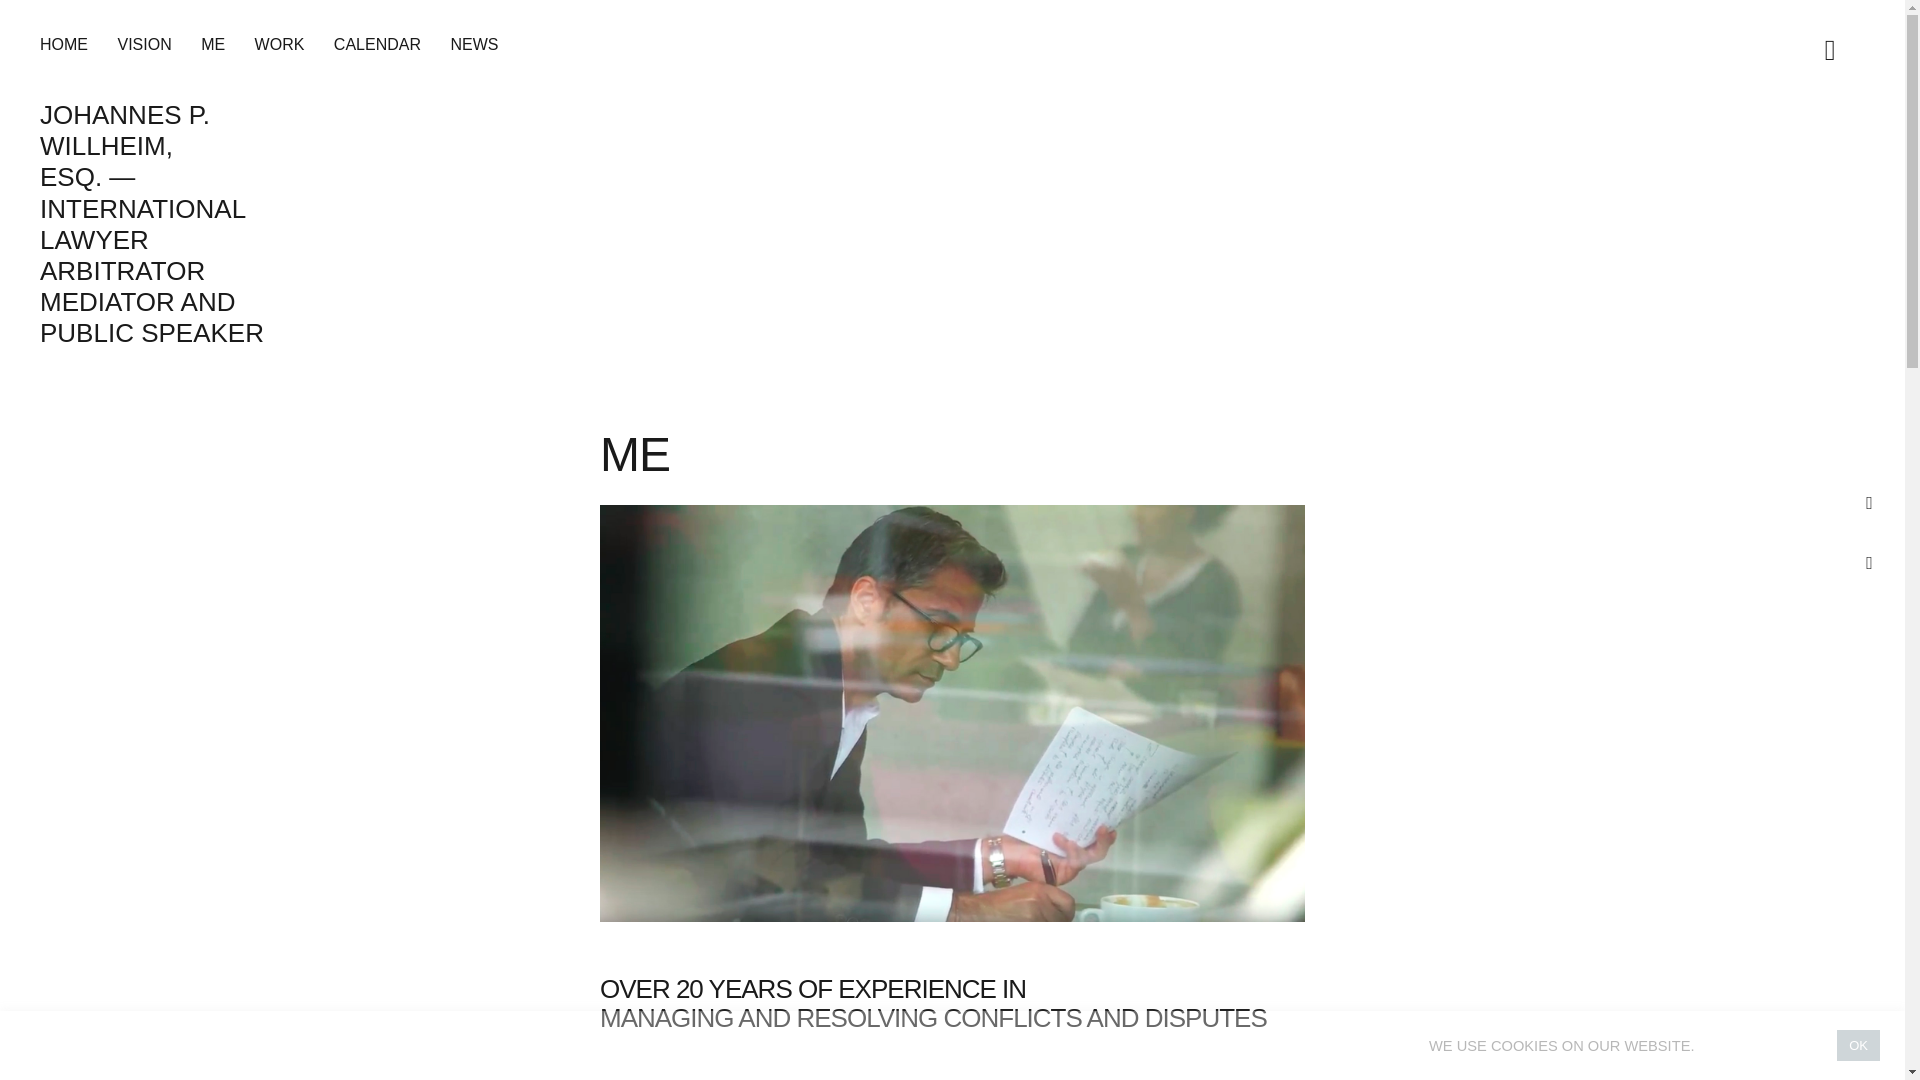 Image resolution: width=1920 pixels, height=1080 pixels. What do you see at coordinates (1869, 562) in the screenshot?
I see `Linkedin` at bounding box center [1869, 562].